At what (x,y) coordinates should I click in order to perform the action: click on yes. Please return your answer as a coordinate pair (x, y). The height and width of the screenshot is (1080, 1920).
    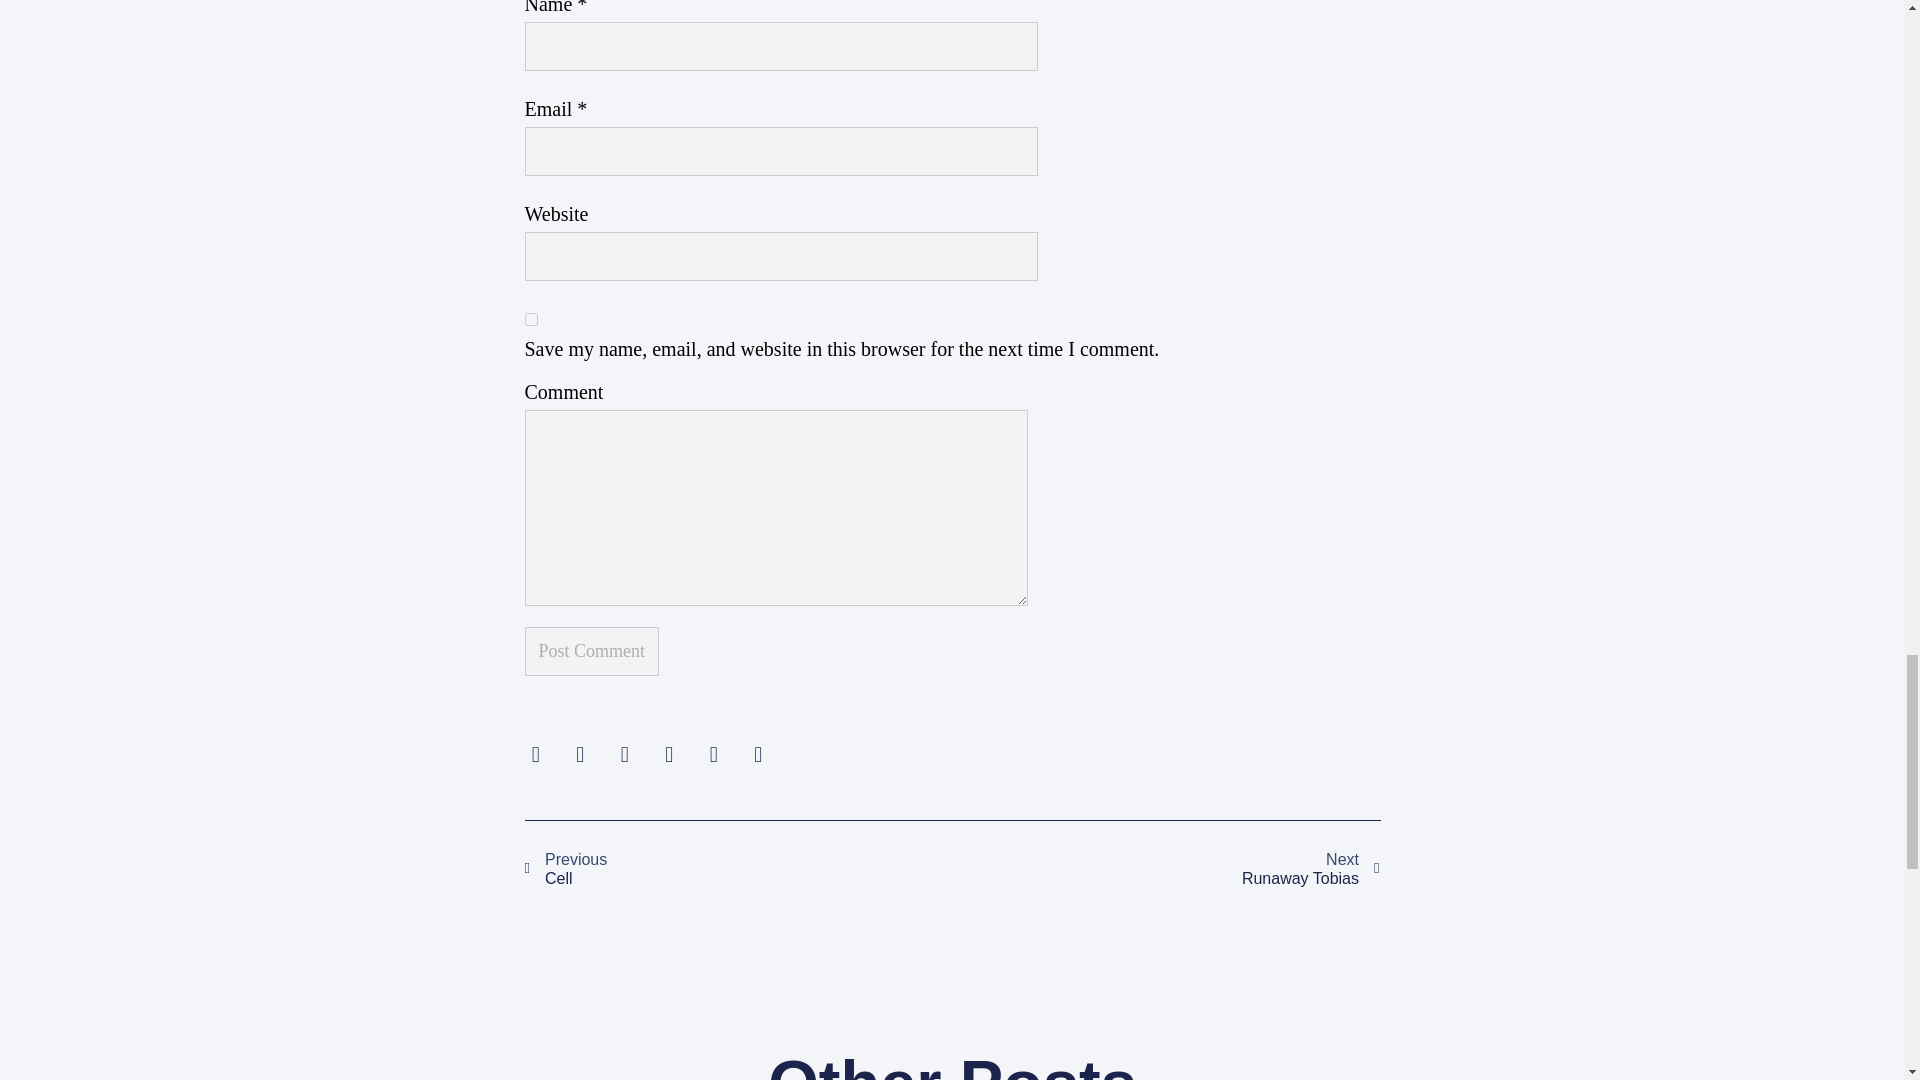
    Looking at the image, I should click on (738, 869).